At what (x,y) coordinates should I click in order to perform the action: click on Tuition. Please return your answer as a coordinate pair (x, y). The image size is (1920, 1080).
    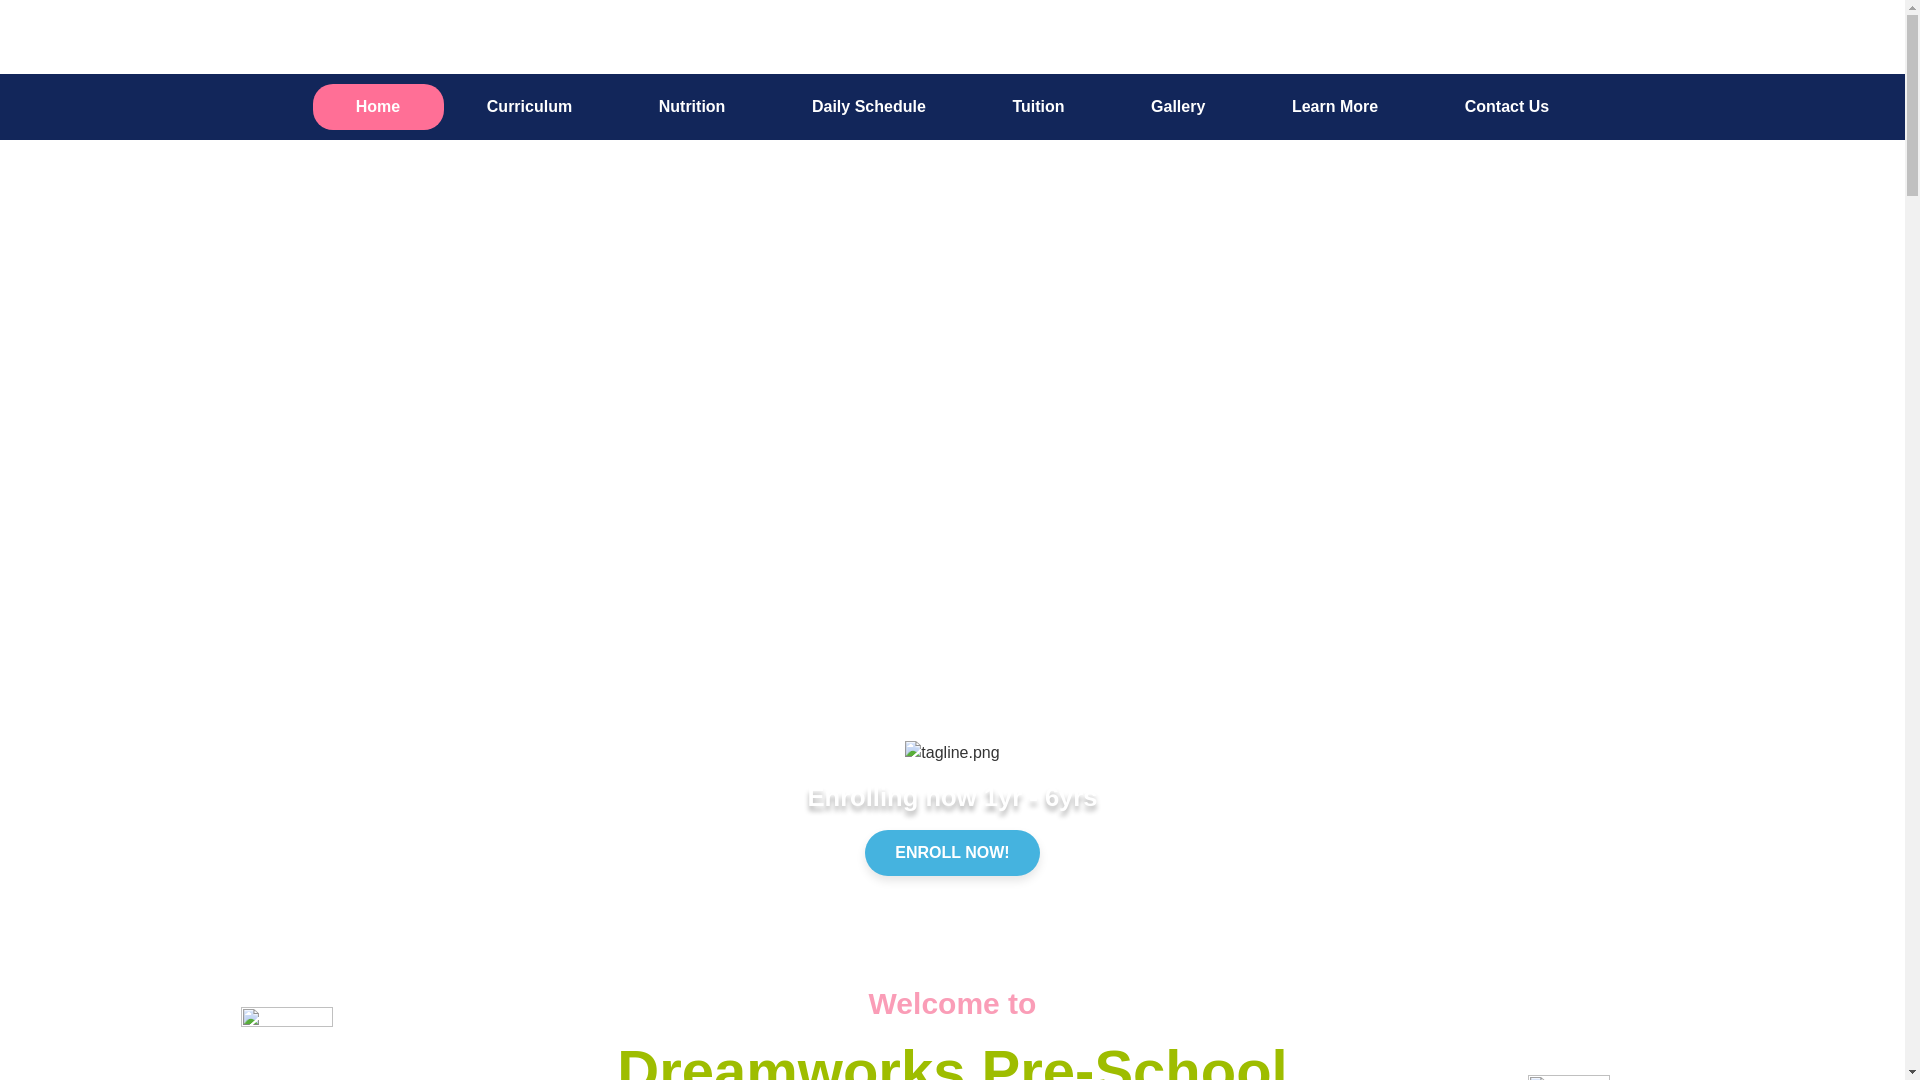
    Looking at the image, I should click on (1038, 106).